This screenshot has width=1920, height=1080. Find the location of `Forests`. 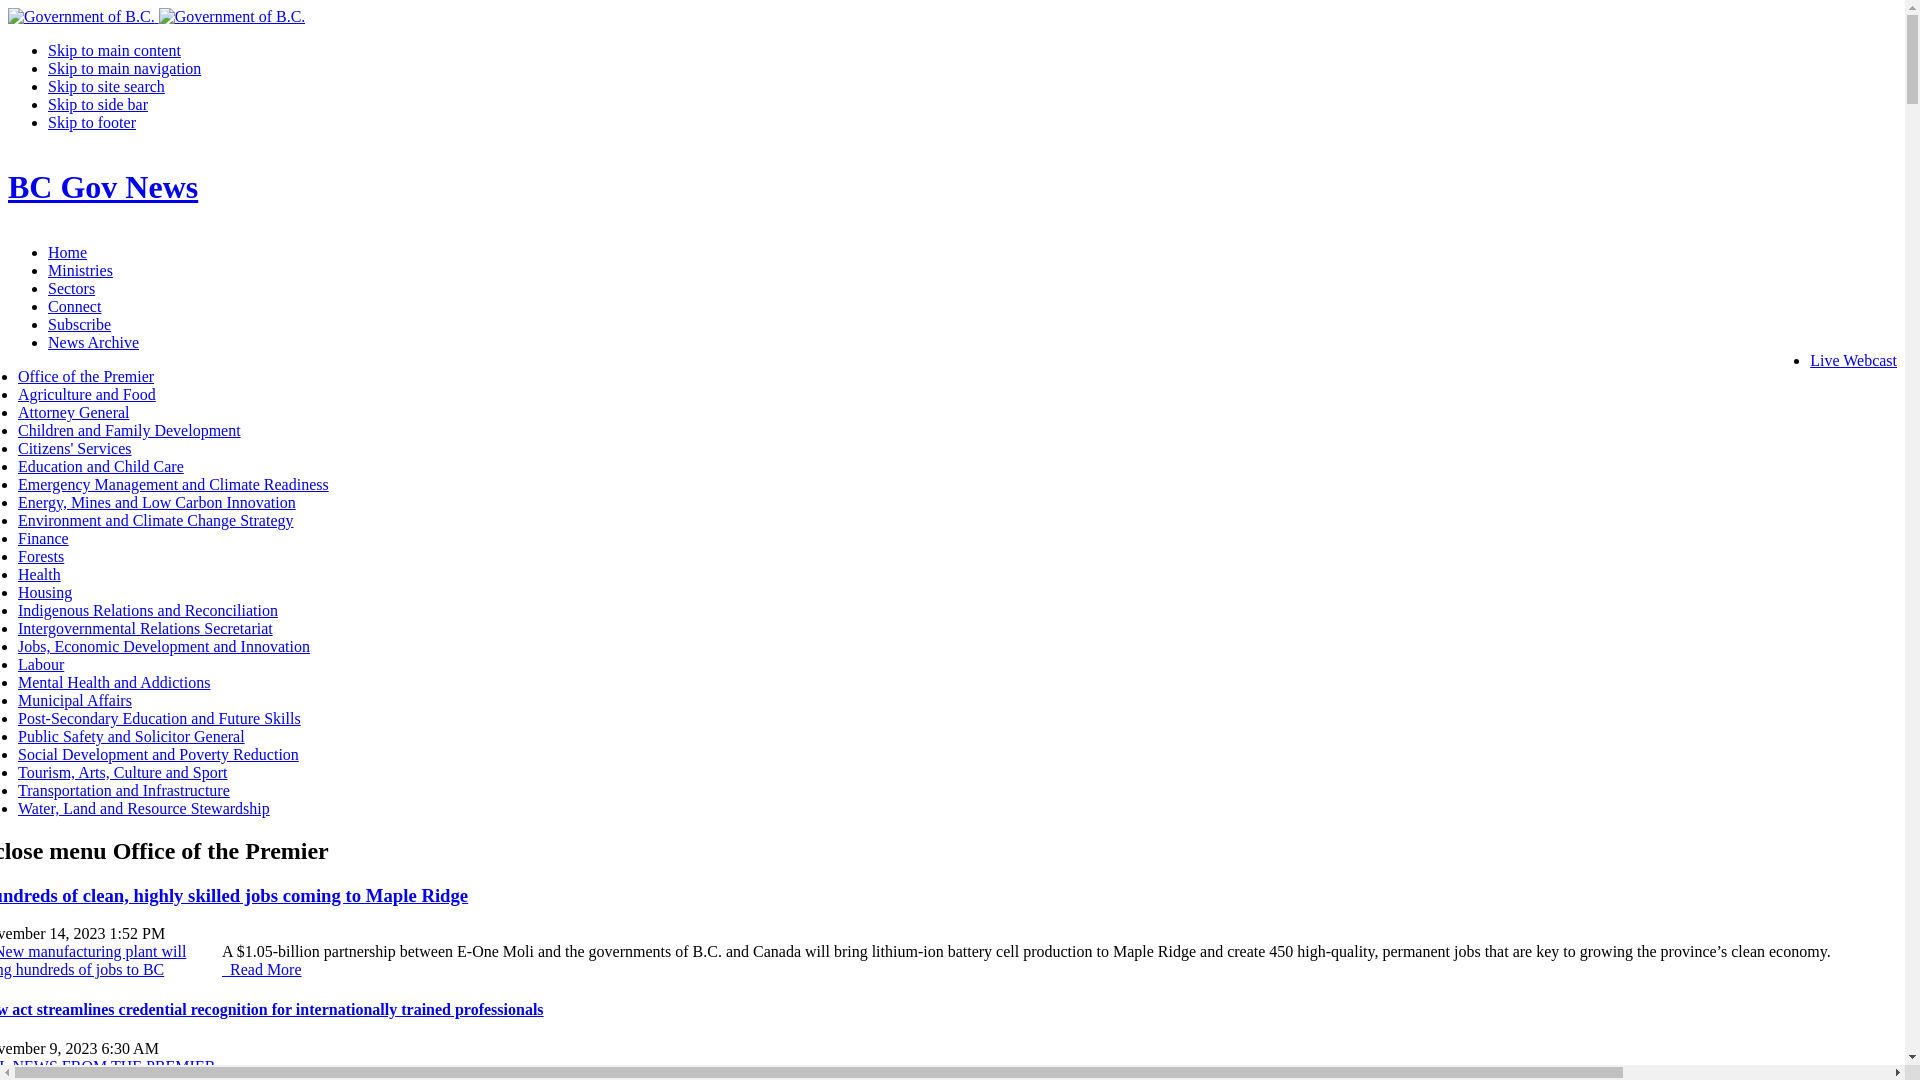

Forests is located at coordinates (41, 556).